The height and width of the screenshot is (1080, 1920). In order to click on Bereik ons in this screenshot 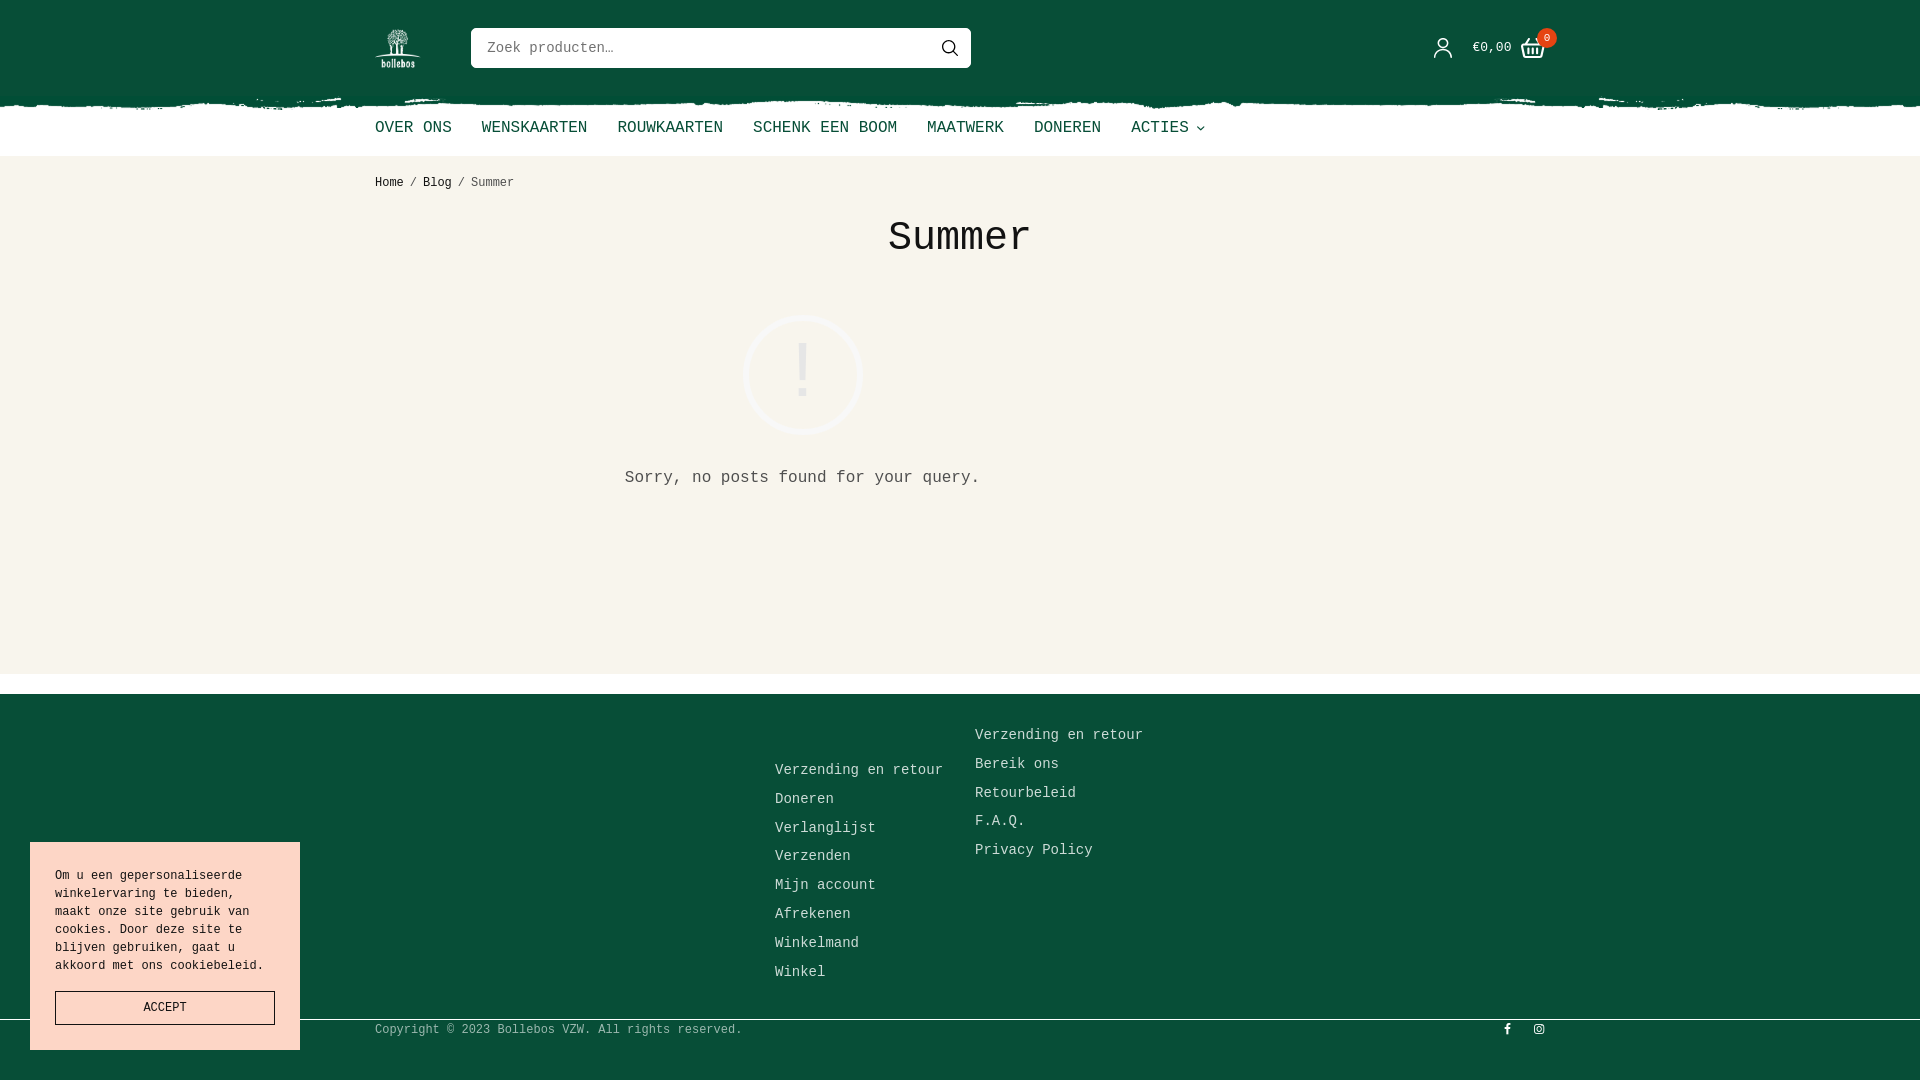, I will do `click(1017, 764)`.